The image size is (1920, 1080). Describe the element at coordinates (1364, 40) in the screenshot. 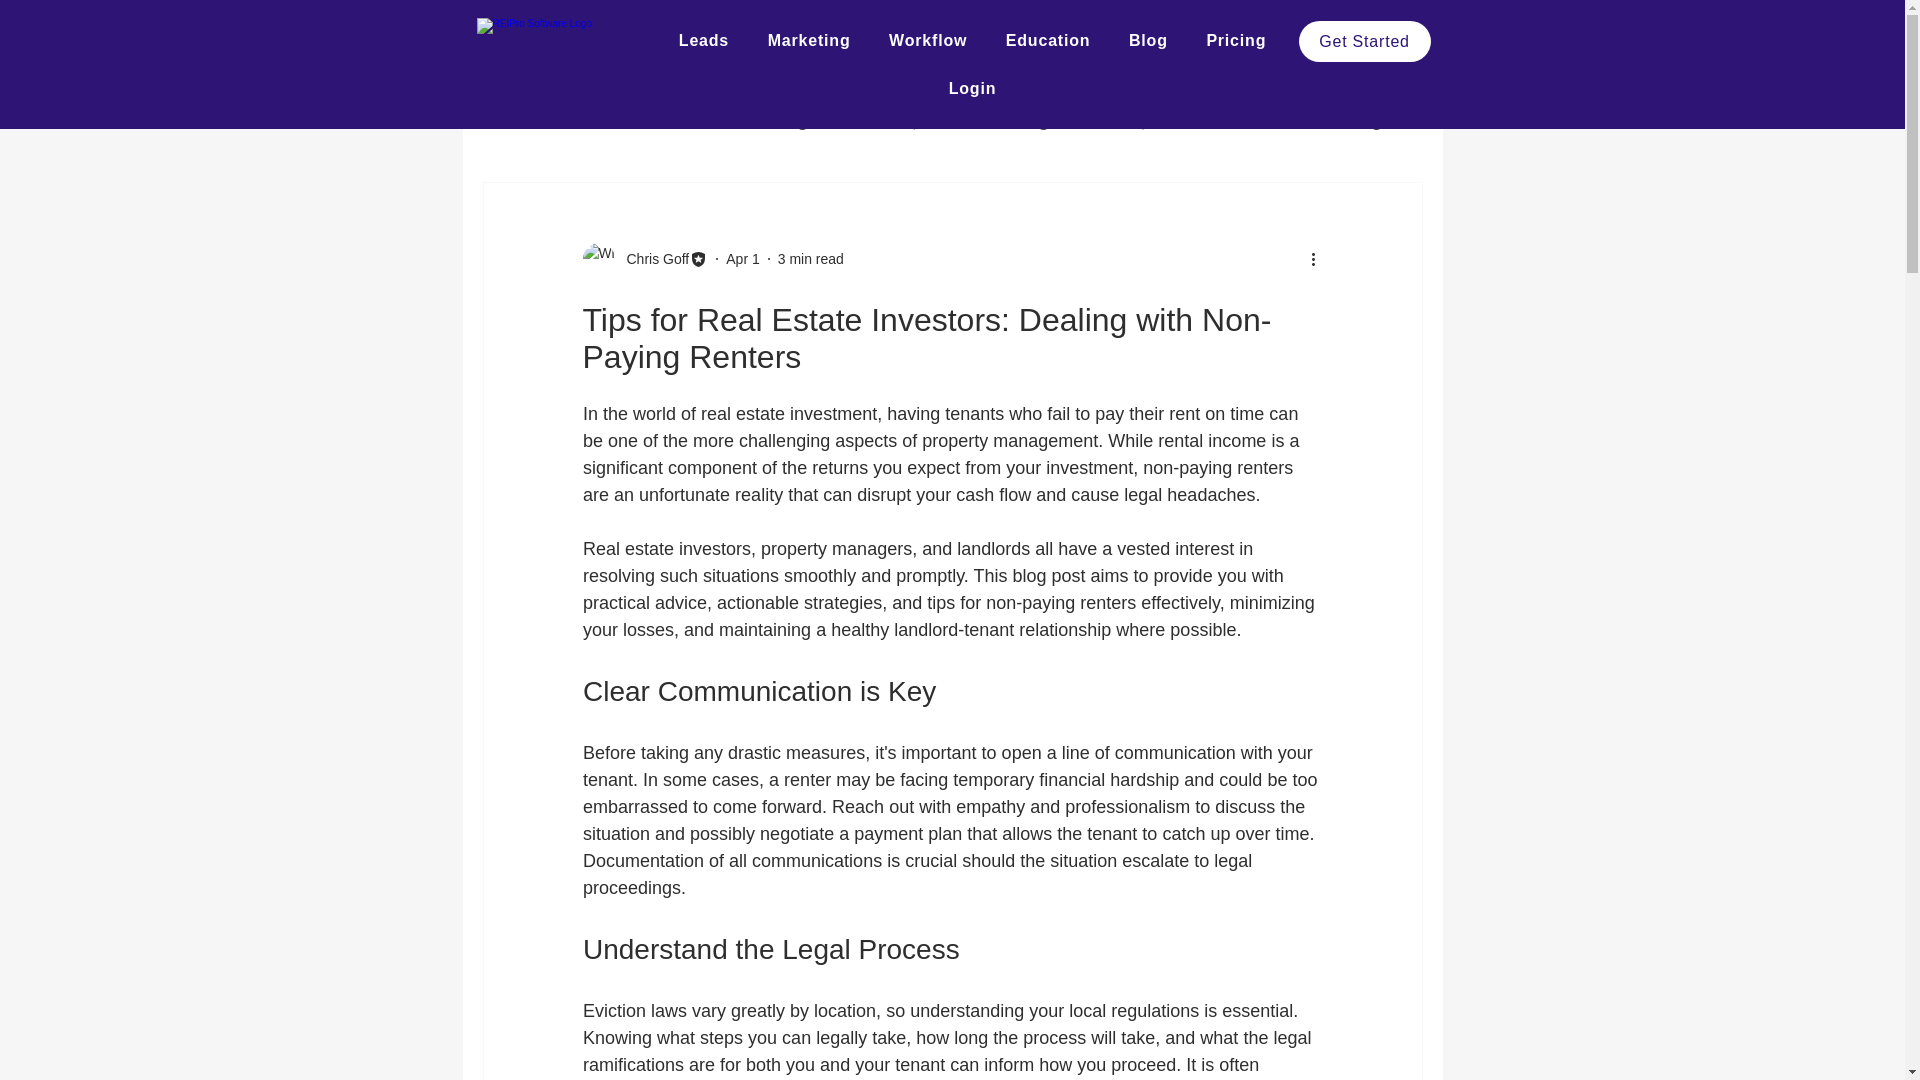

I see `Get Started` at that location.